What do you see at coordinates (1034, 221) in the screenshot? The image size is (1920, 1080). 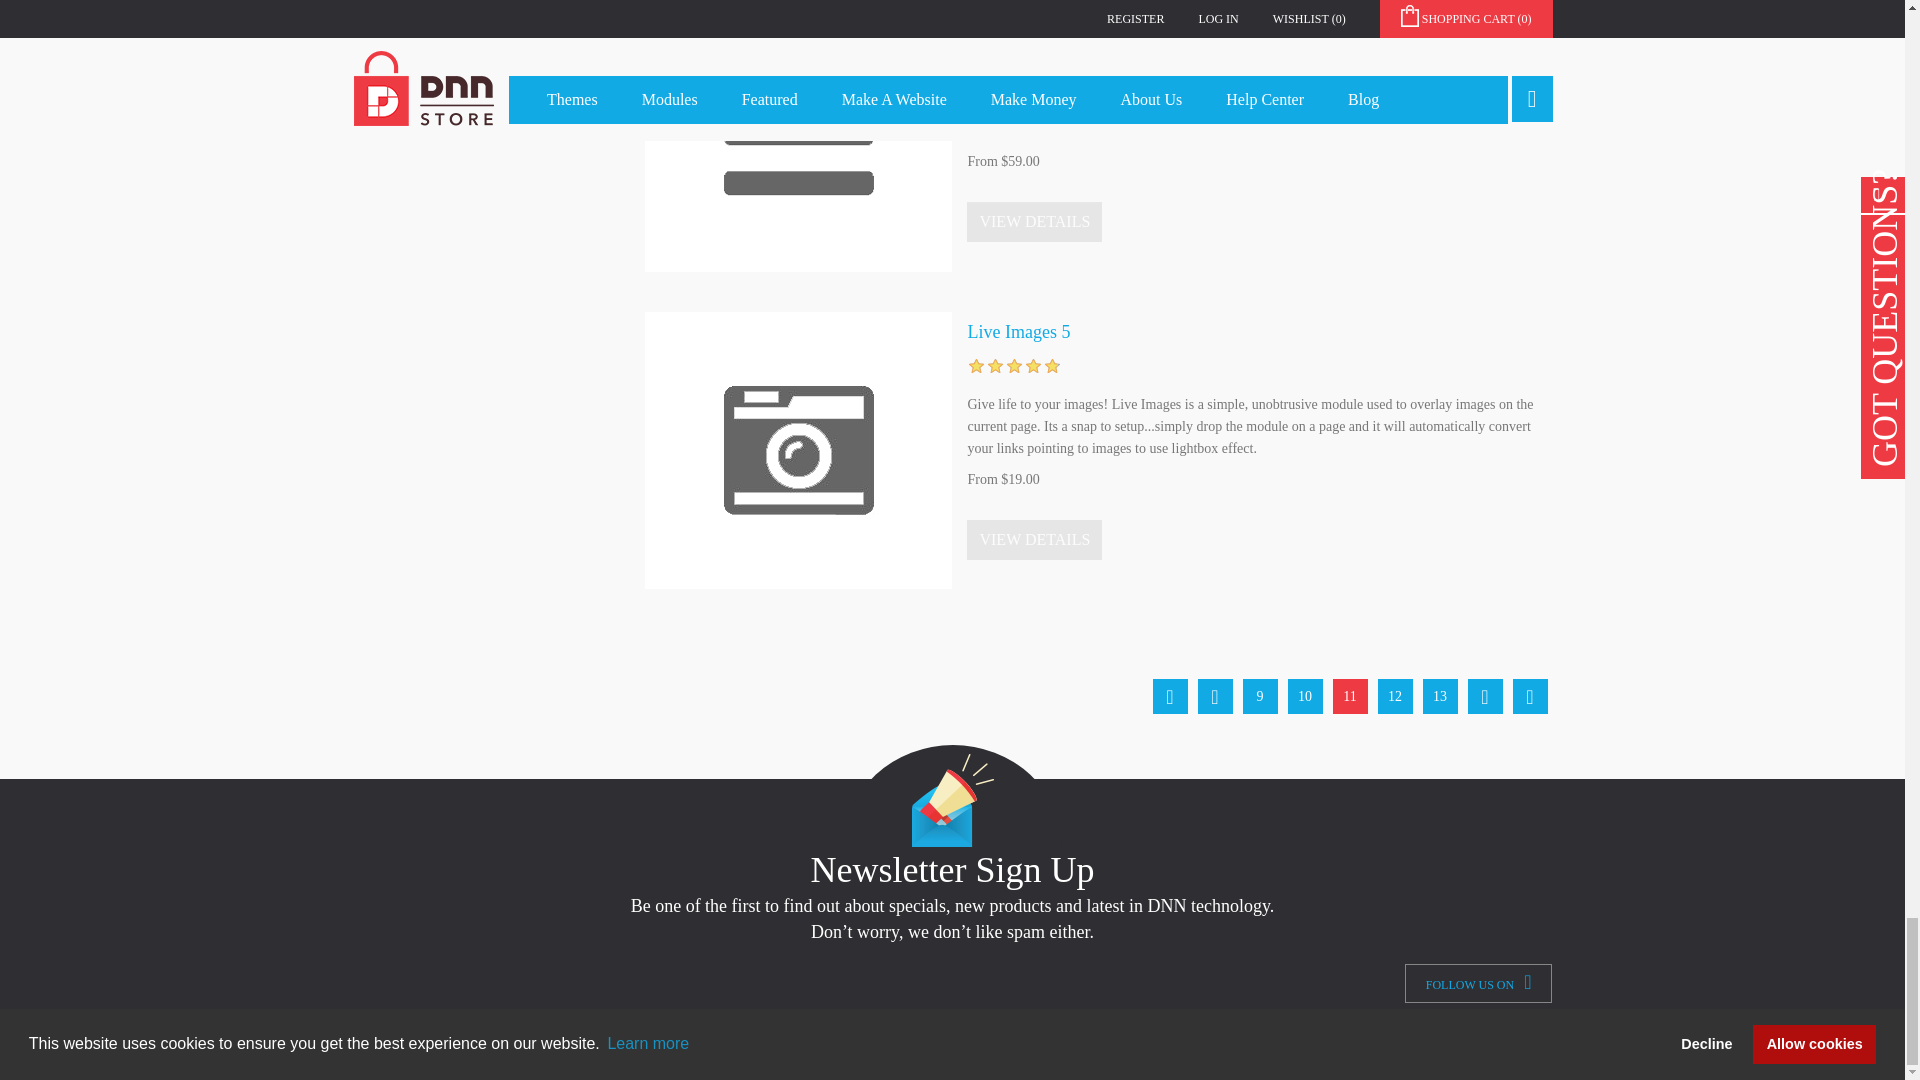 I see `View Details` at bounding box center [1034, 221].